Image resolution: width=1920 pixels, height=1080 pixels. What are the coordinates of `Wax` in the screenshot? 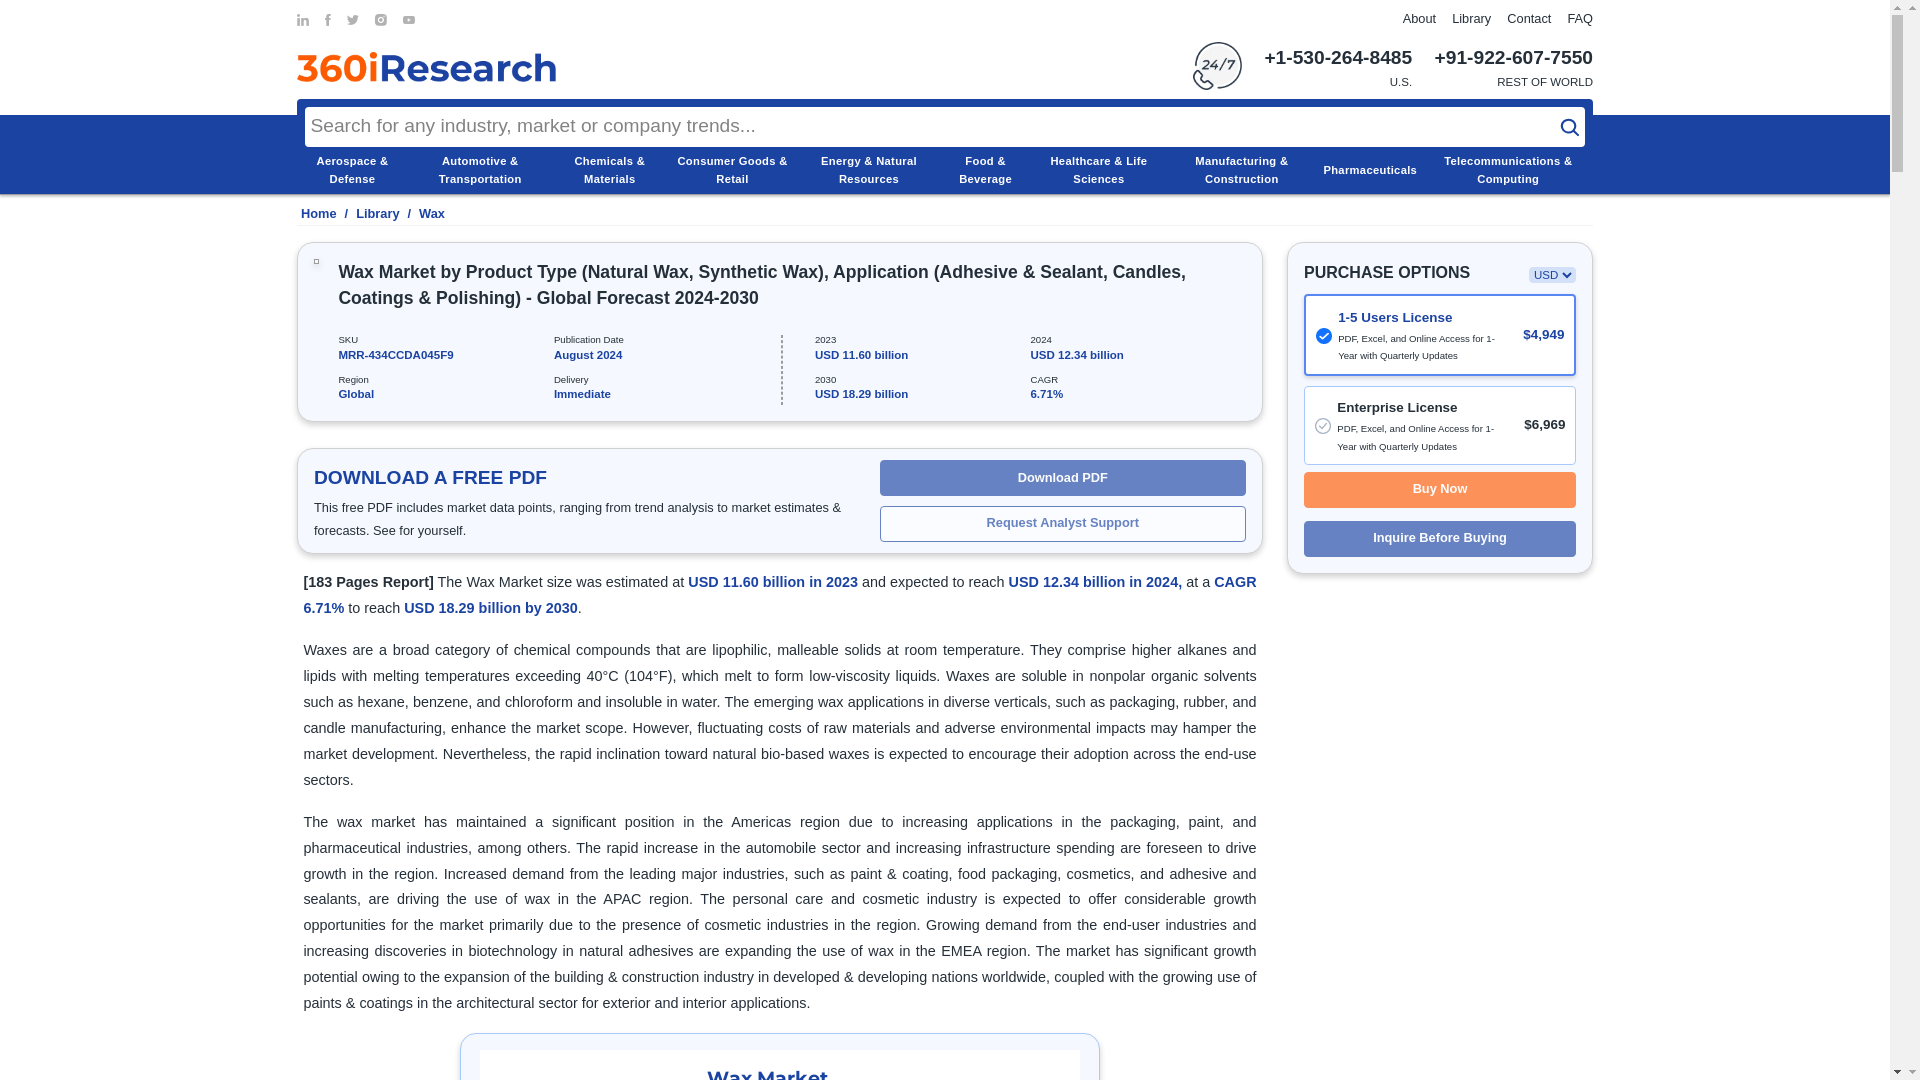 It's located at (432, 214).